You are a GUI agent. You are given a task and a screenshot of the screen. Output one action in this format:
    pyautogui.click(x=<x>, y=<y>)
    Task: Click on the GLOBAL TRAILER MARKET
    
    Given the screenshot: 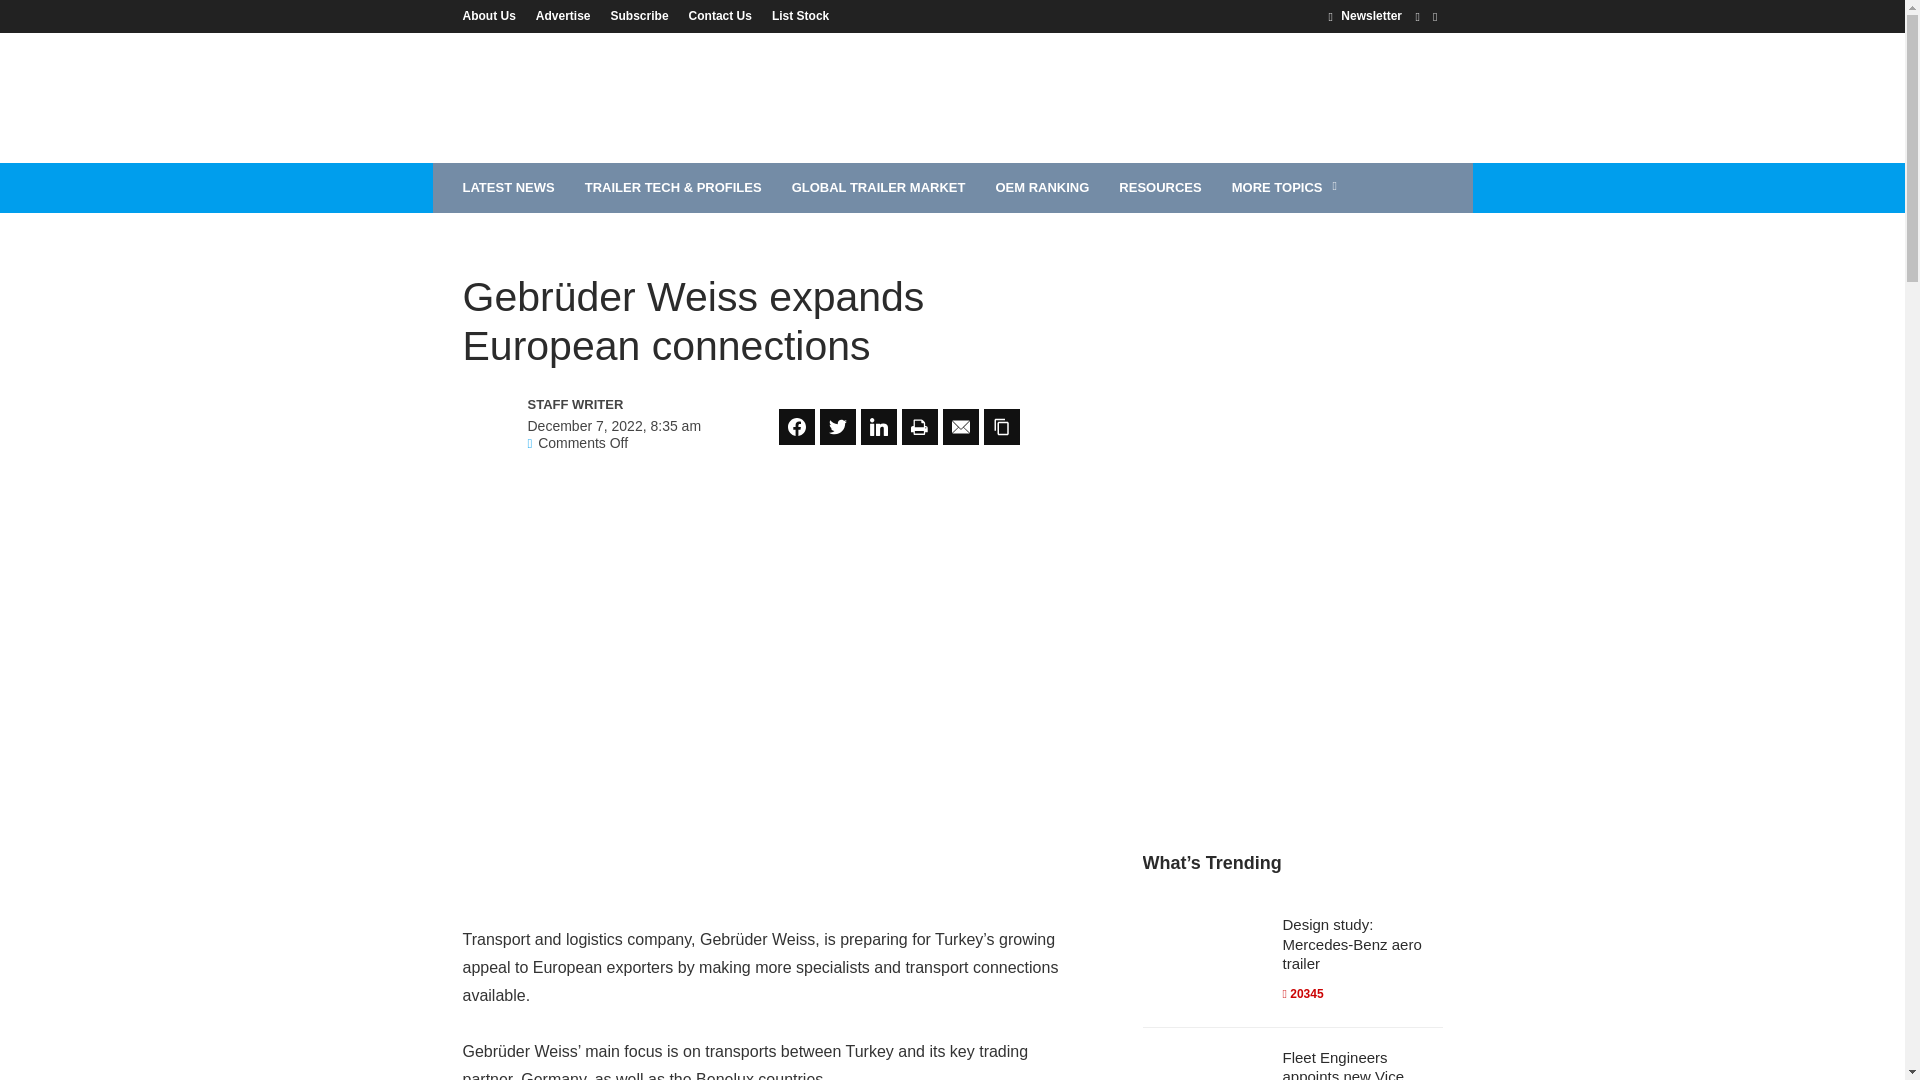 What is the action you would take?
    pyautogui.click(x=879, y=188)
    